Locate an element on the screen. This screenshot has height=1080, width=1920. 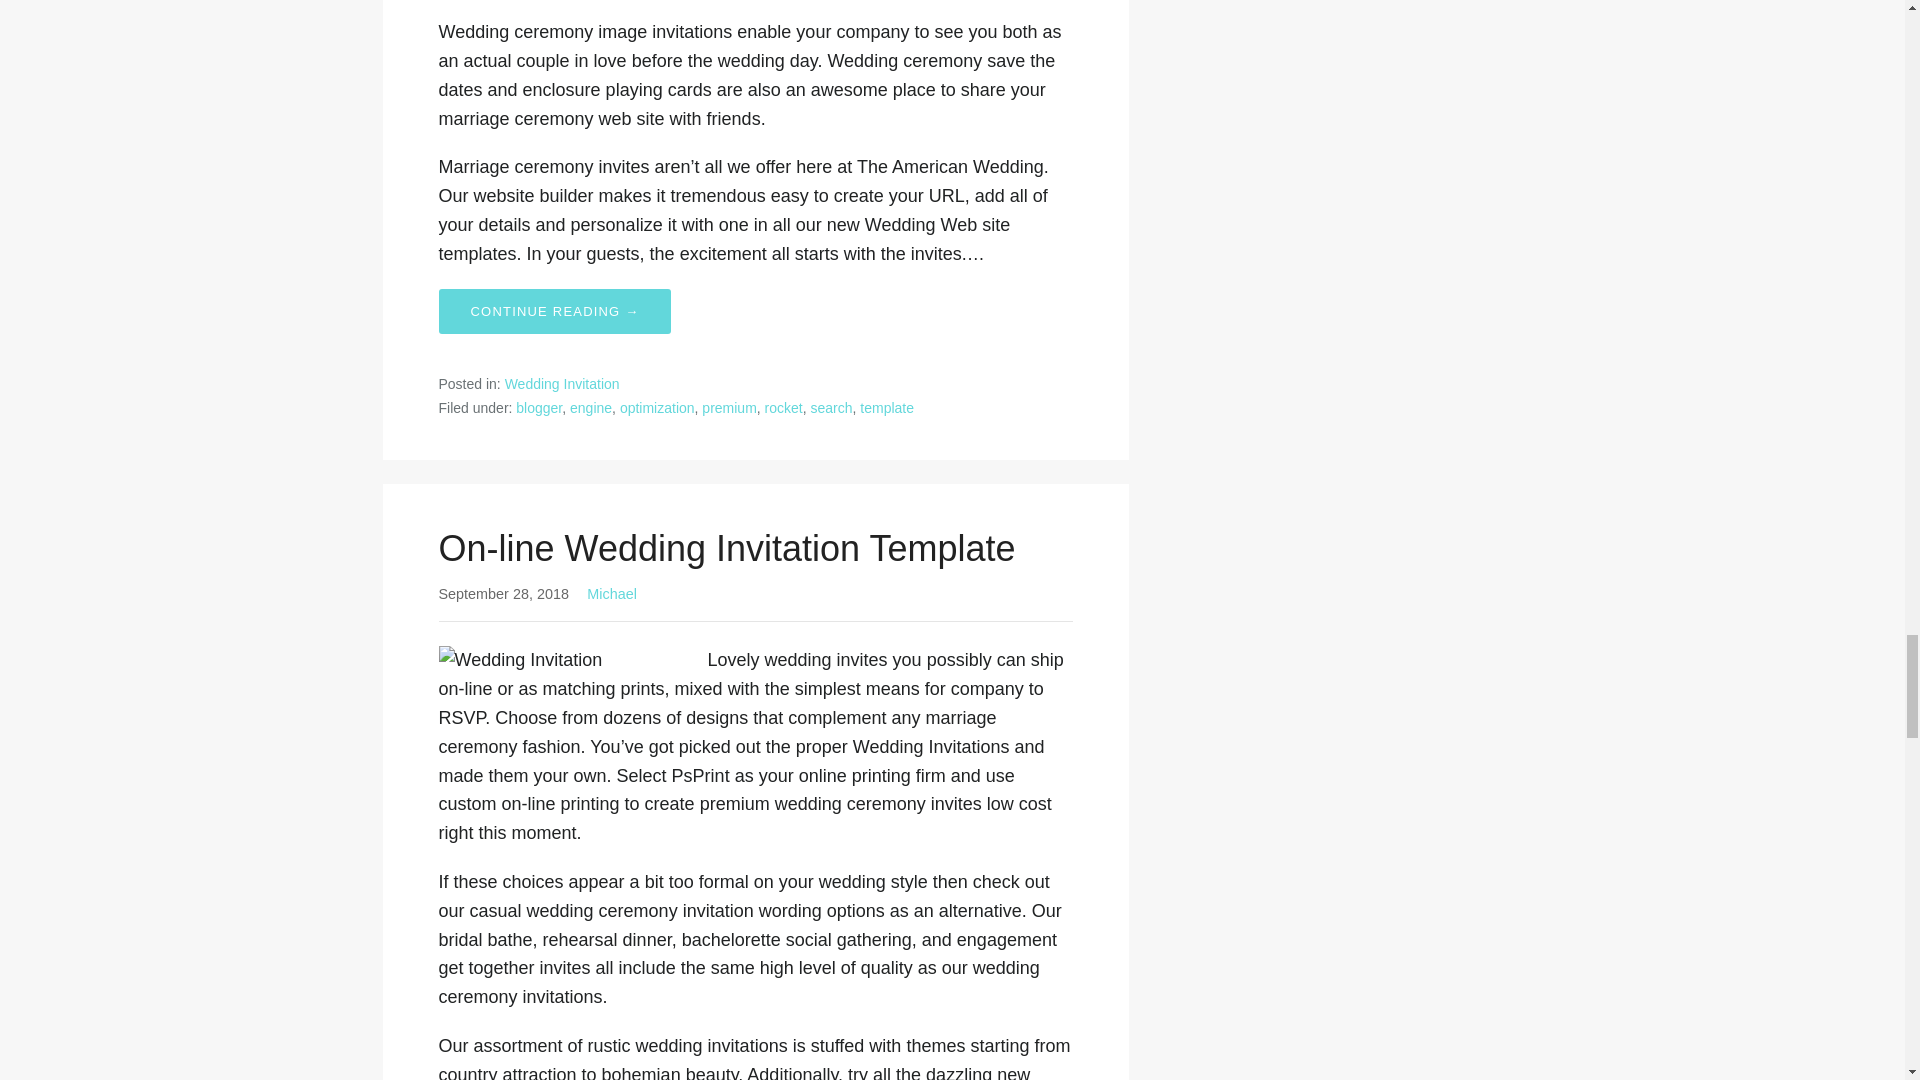
Posts by Michael is located at coordinates (612, 594).